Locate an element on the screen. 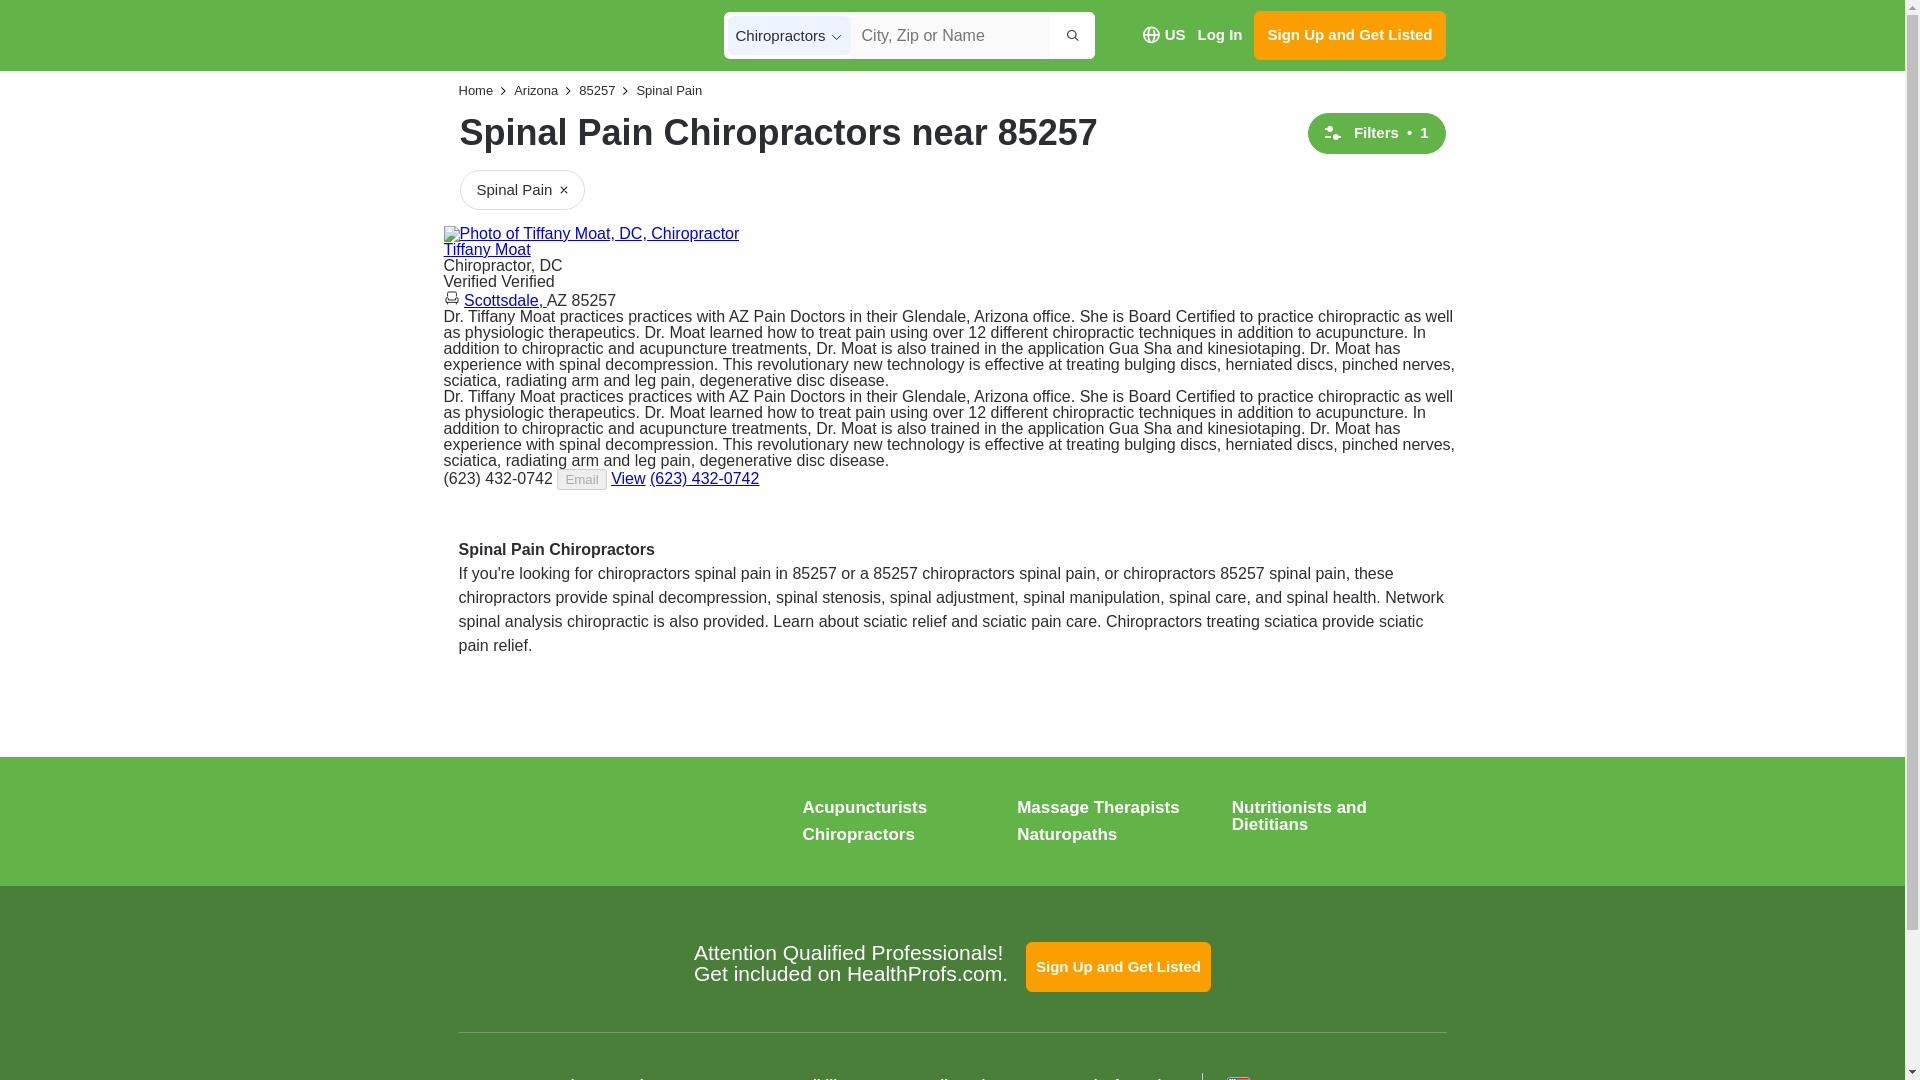 Image resolution: width=1920 pixels, height=1080 pixels. Scottsdale,  is located at coordinates (506, 300).